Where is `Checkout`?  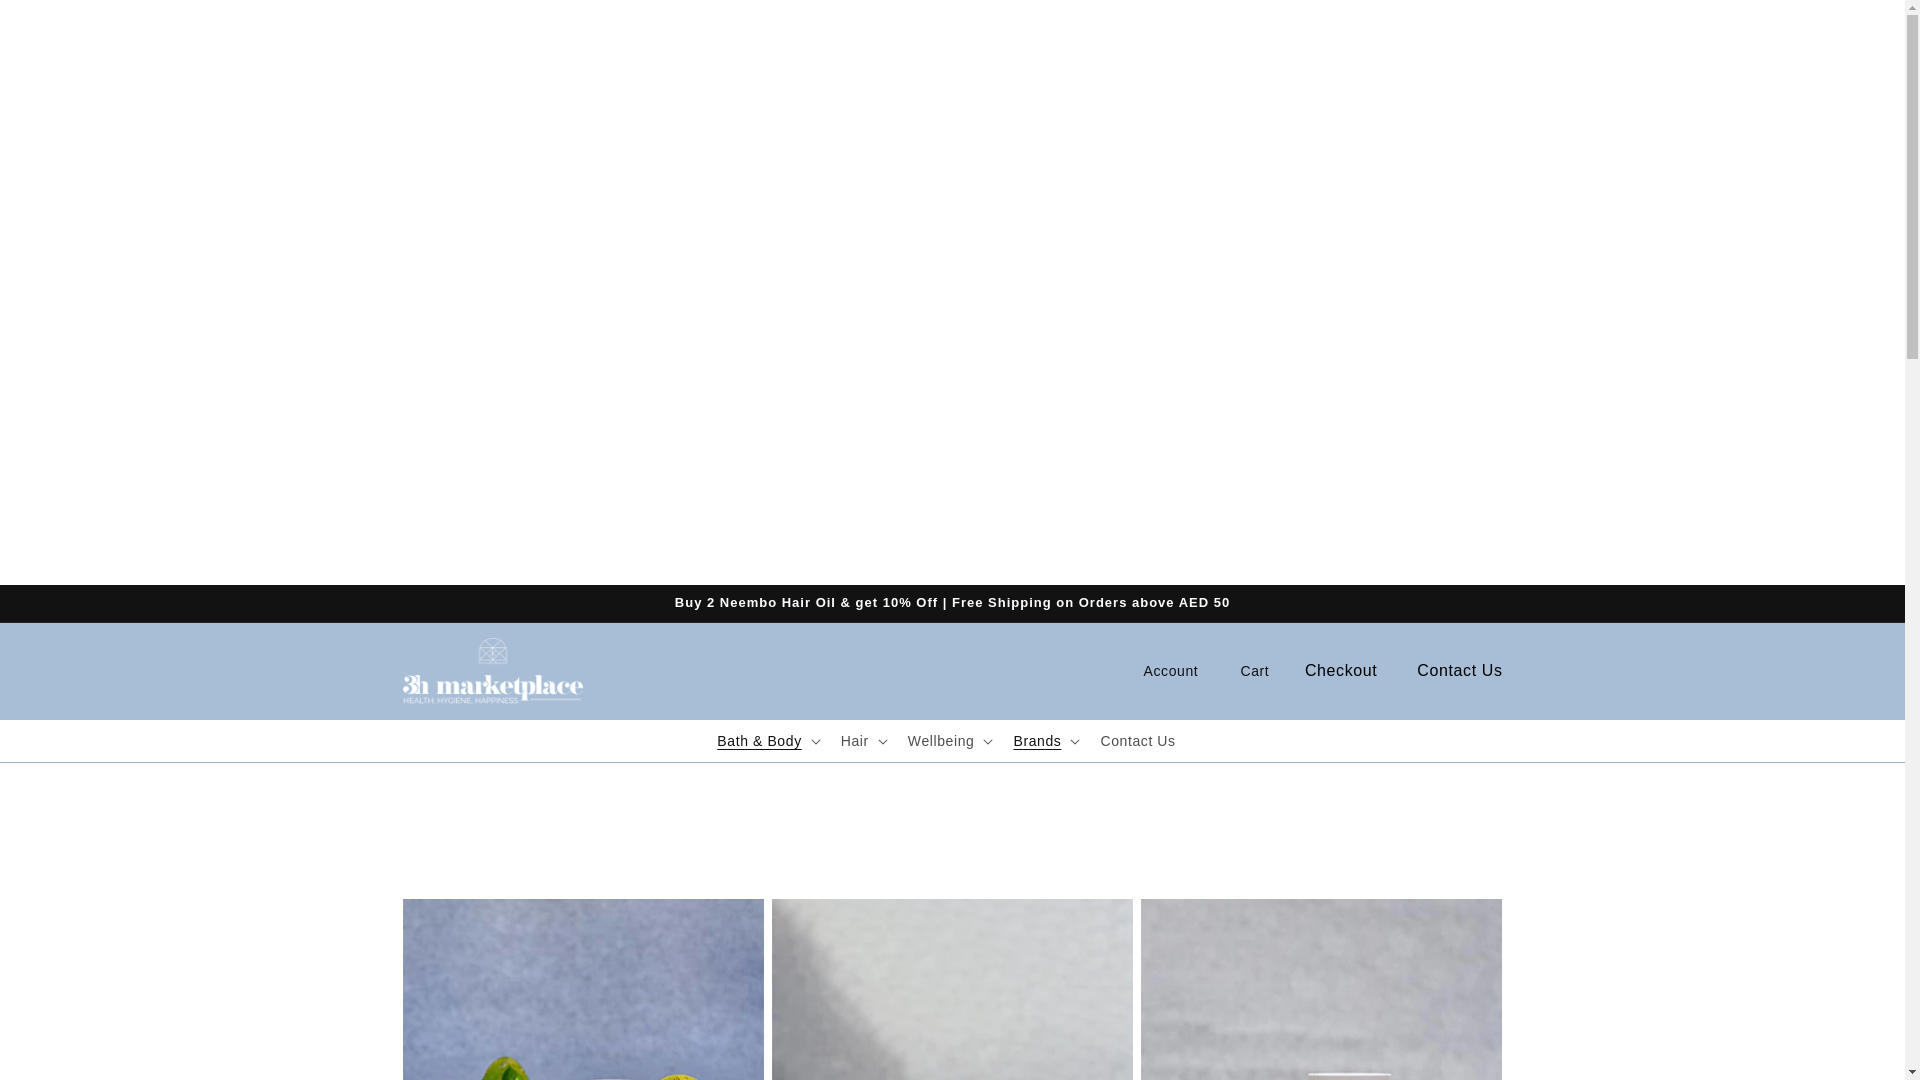 Checkout is located at coordinates (1341, 672).